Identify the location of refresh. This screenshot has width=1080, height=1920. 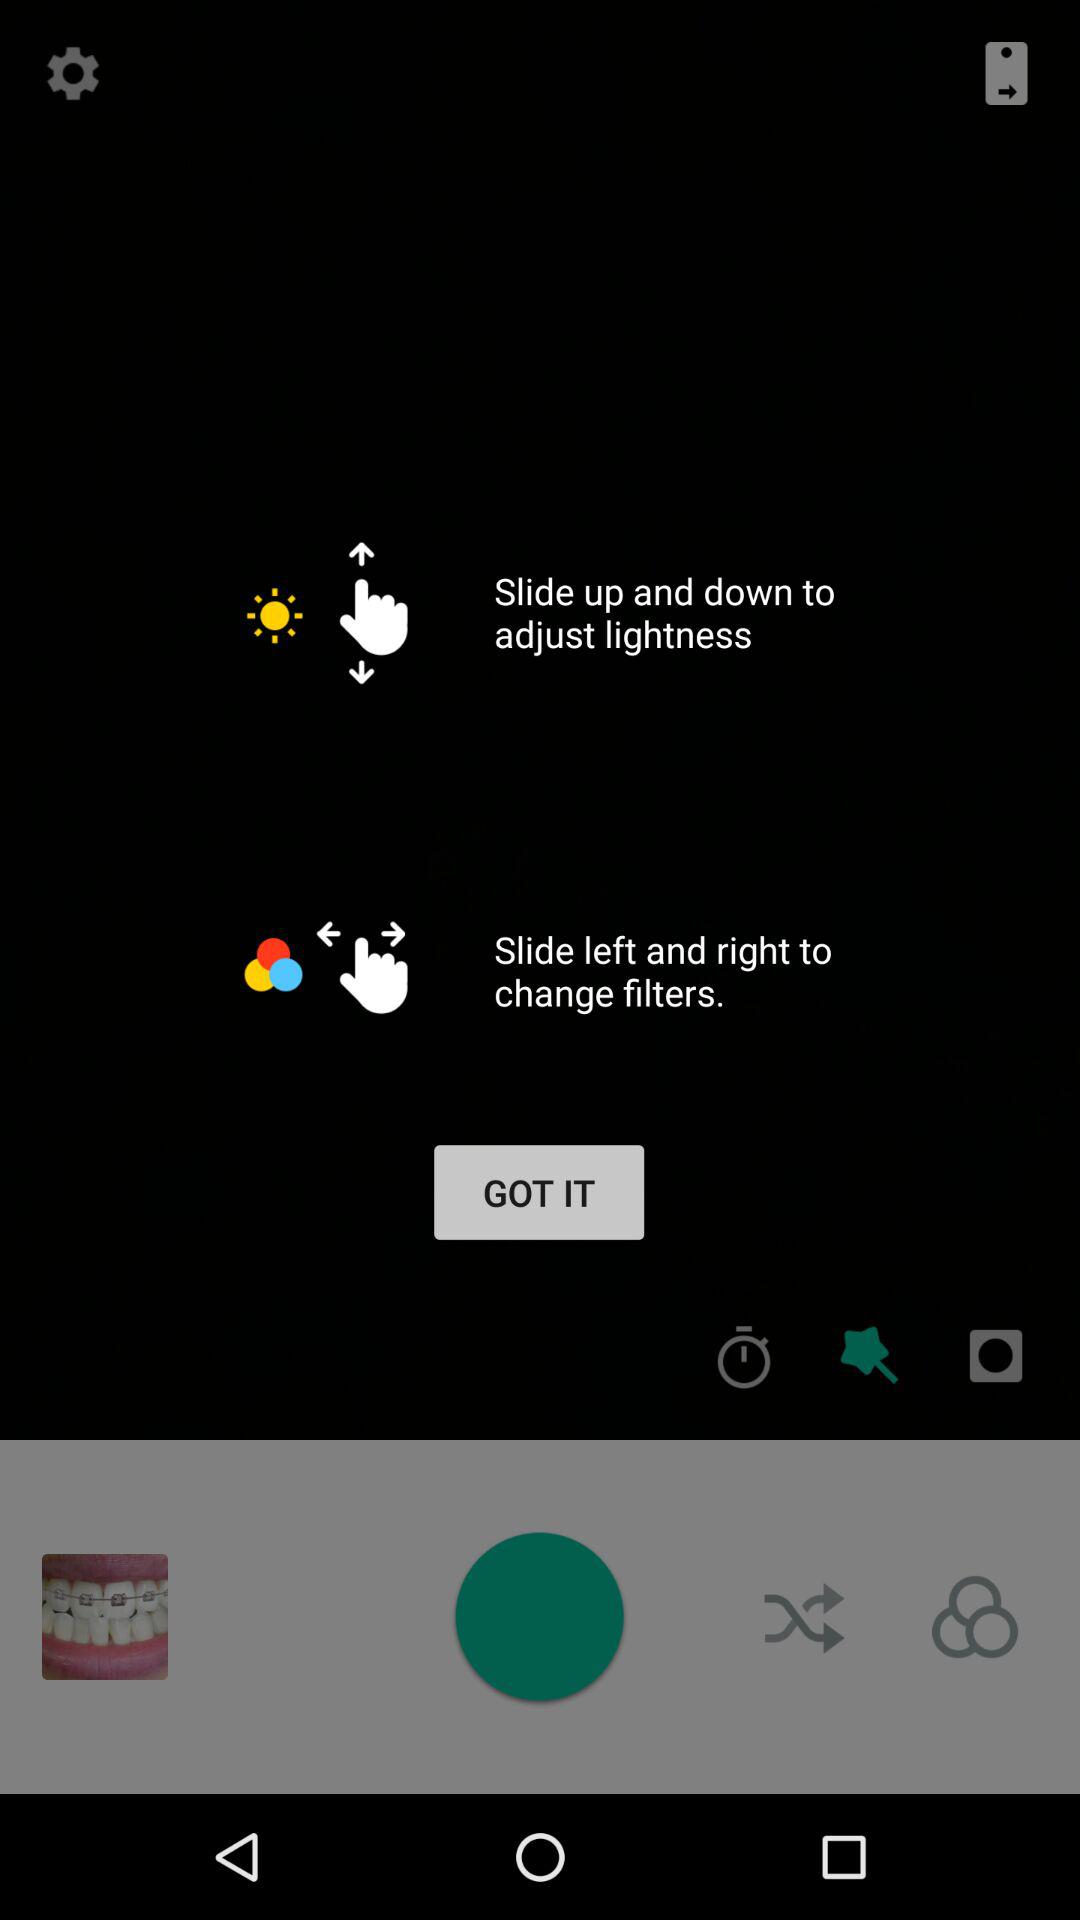
(73, 73).